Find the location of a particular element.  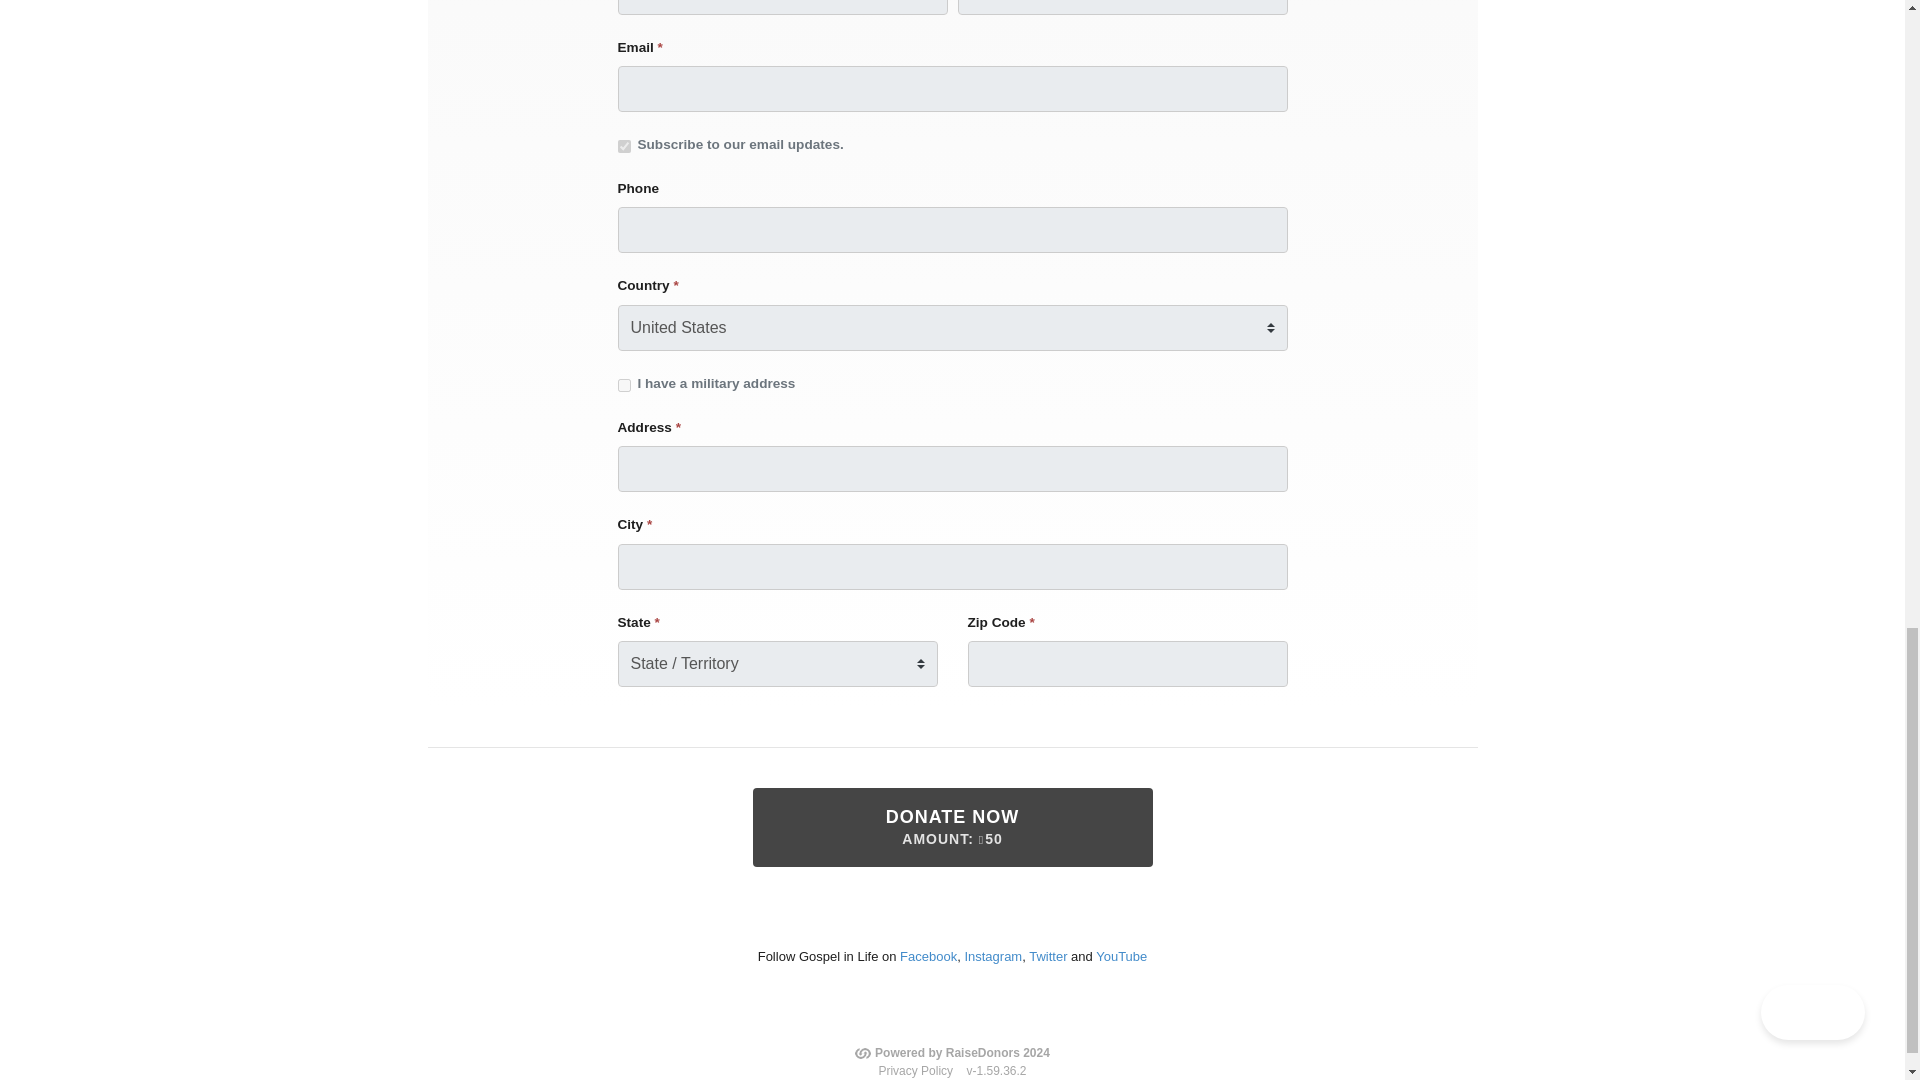

YouTube is located at coordinates (1121, 956).